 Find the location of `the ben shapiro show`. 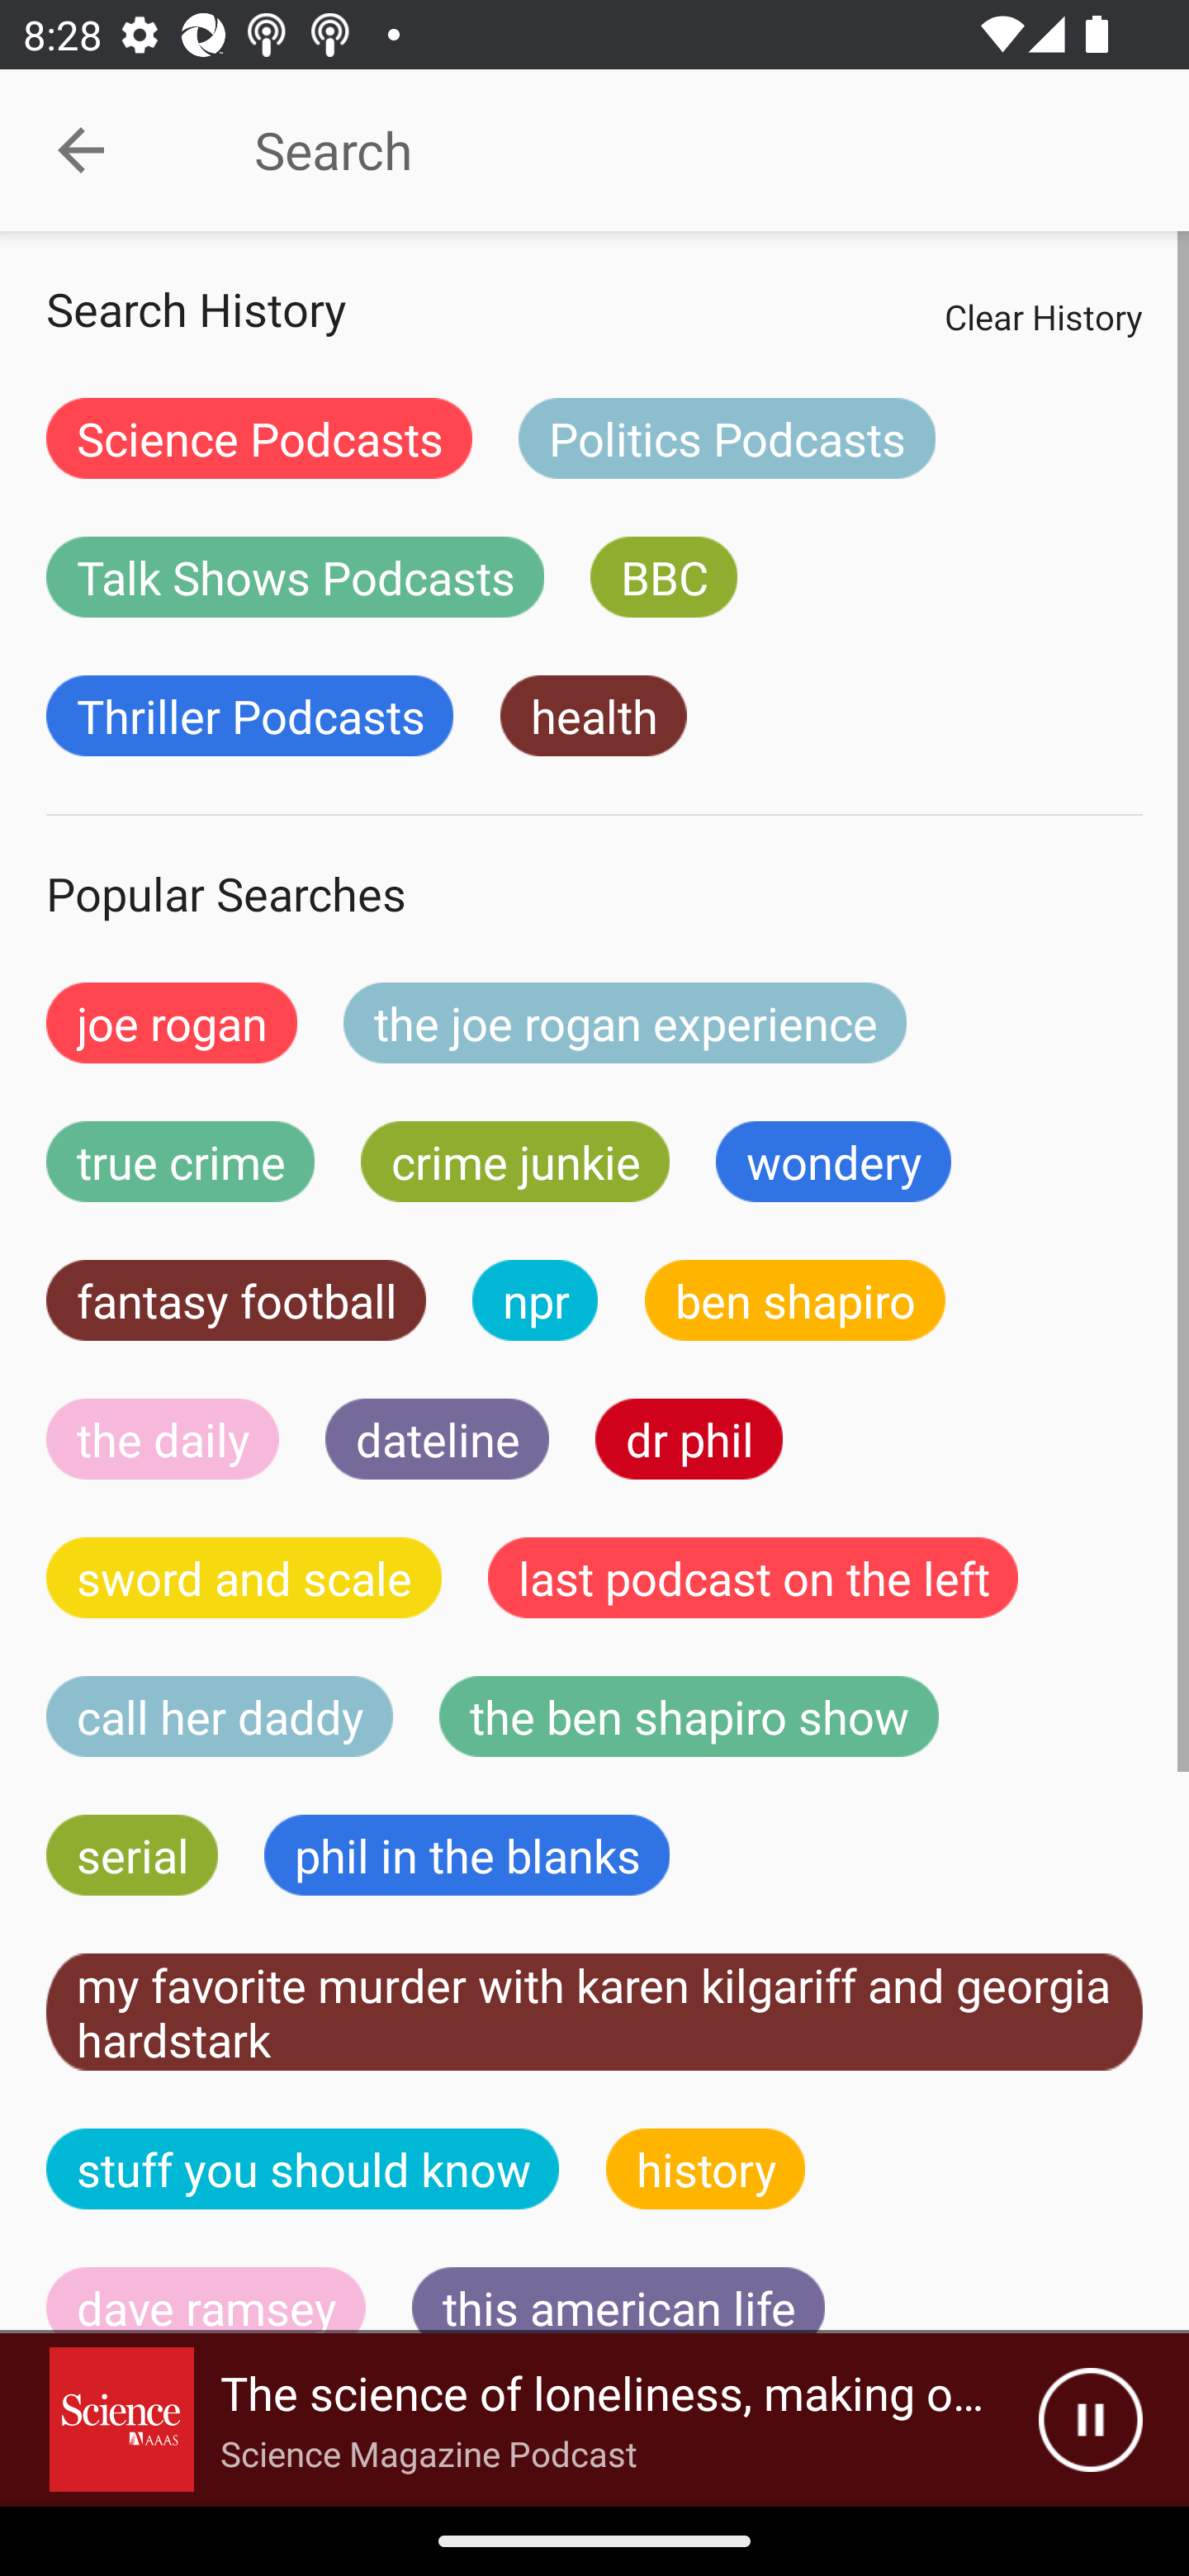

the ben shapiro show is located at coordinates (689, 1717).